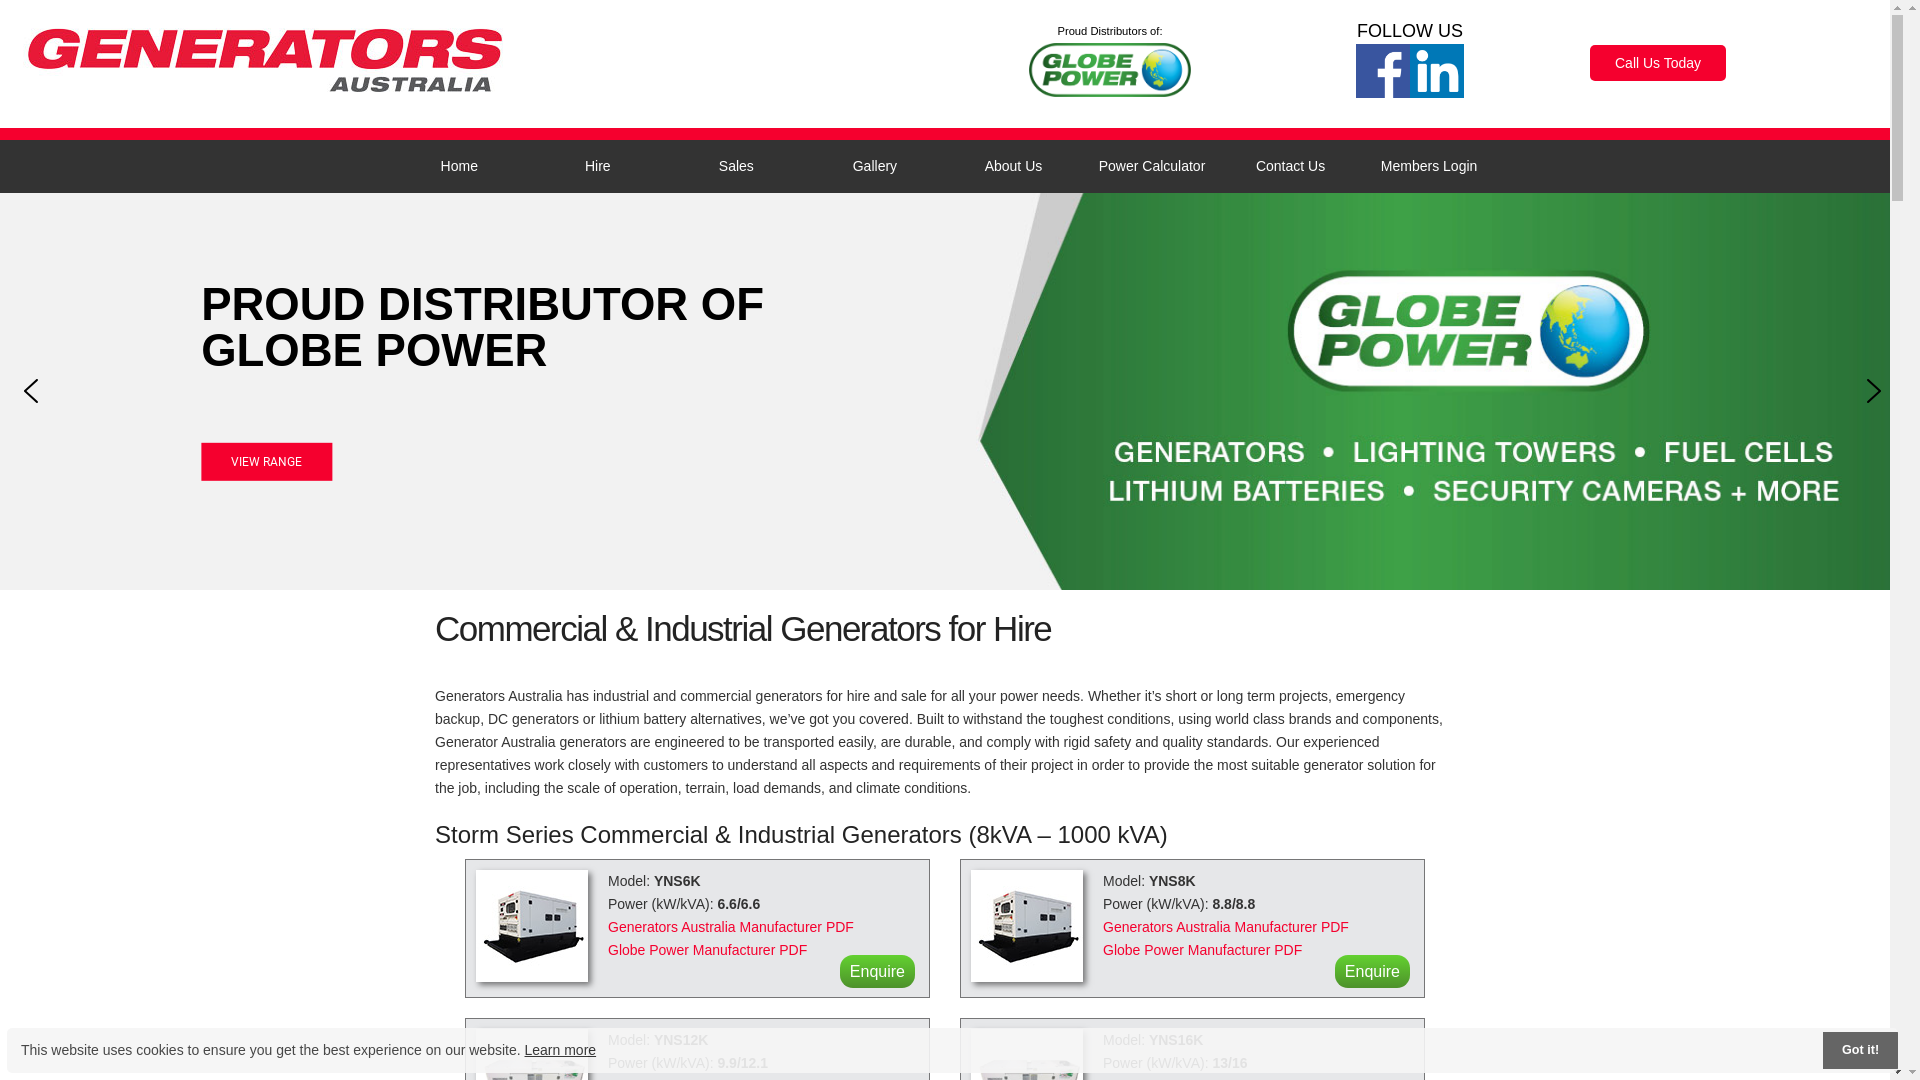 Image resolution: width=1920 pixels, height=1080 pixels. What do you see at coordinates (708, 950) in the screenshot?
I see `Globe Power Manufacturer PDF` at bounding box center [708, 950].